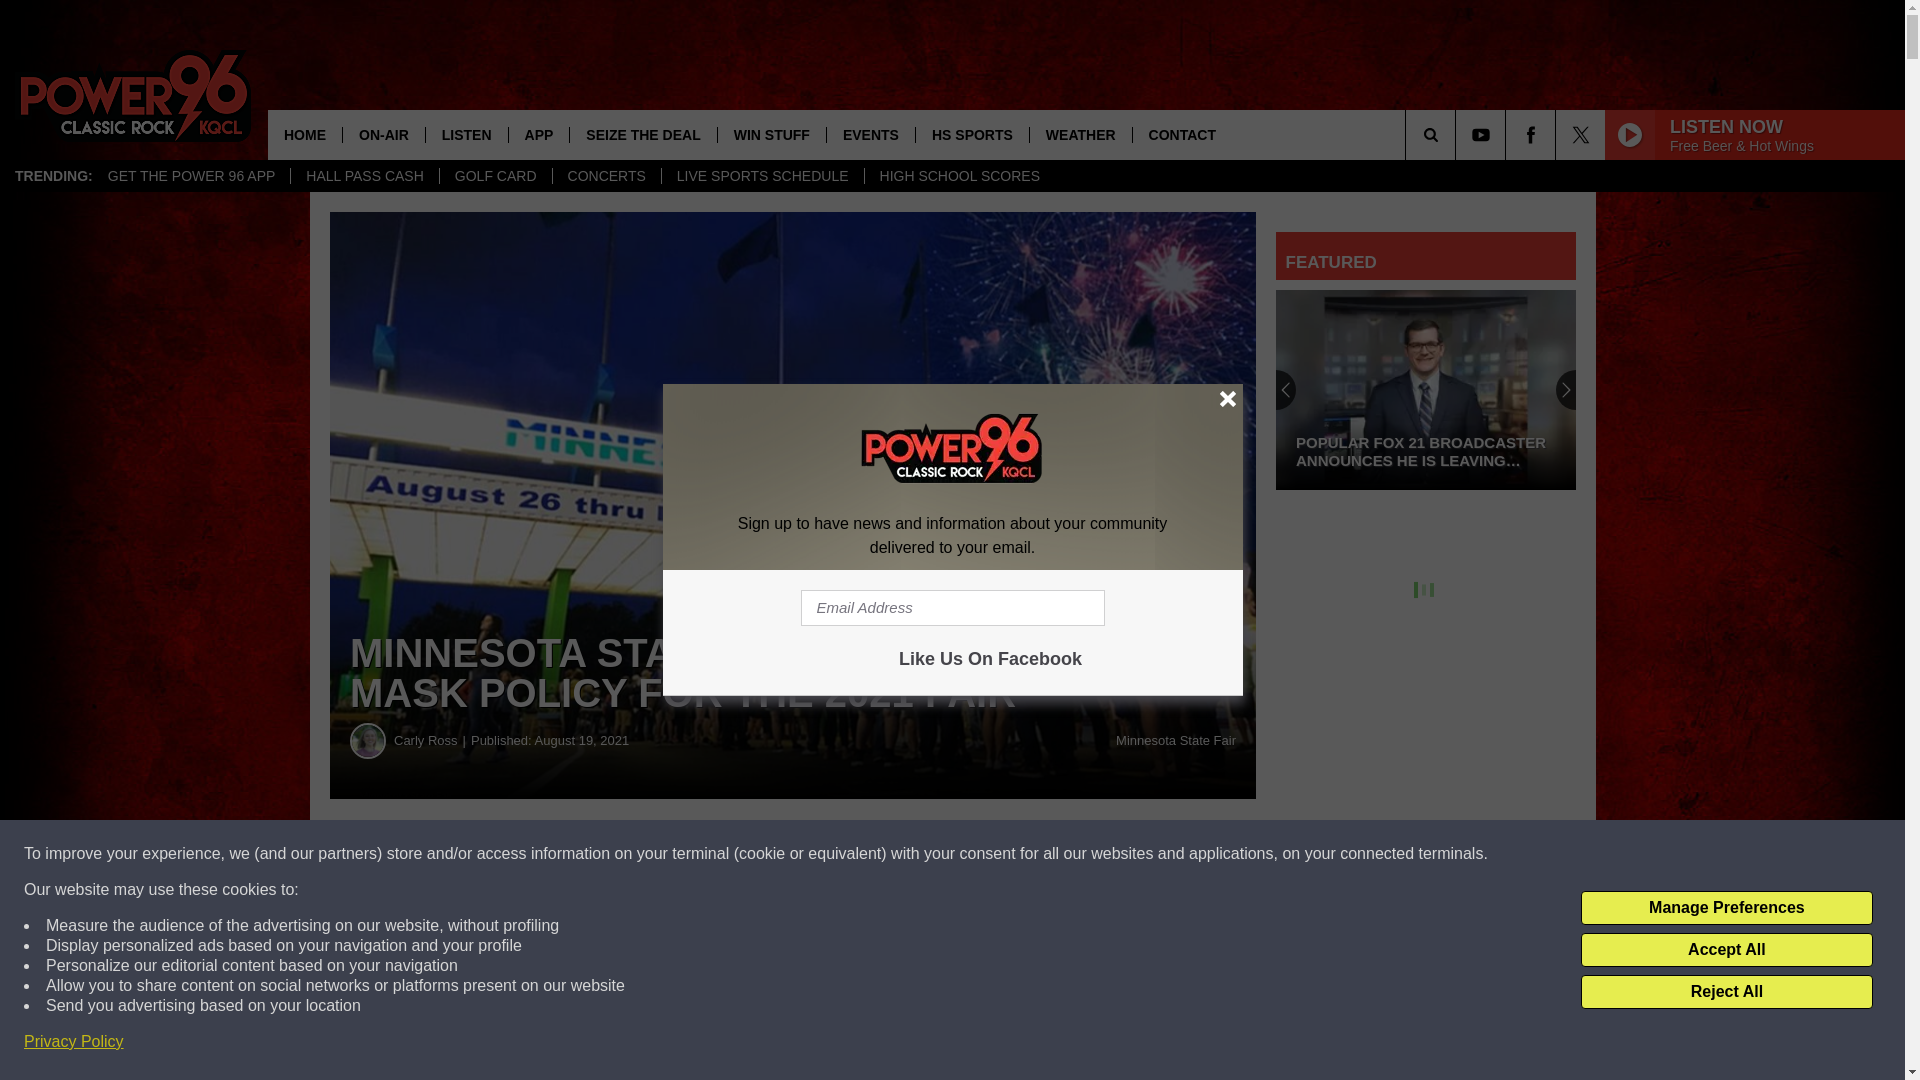 The height and width of the screenshot is (1080, 1920). Describe the element at coordinates (1458, 134) in the screenshot. I see `SEARCH` at that location.